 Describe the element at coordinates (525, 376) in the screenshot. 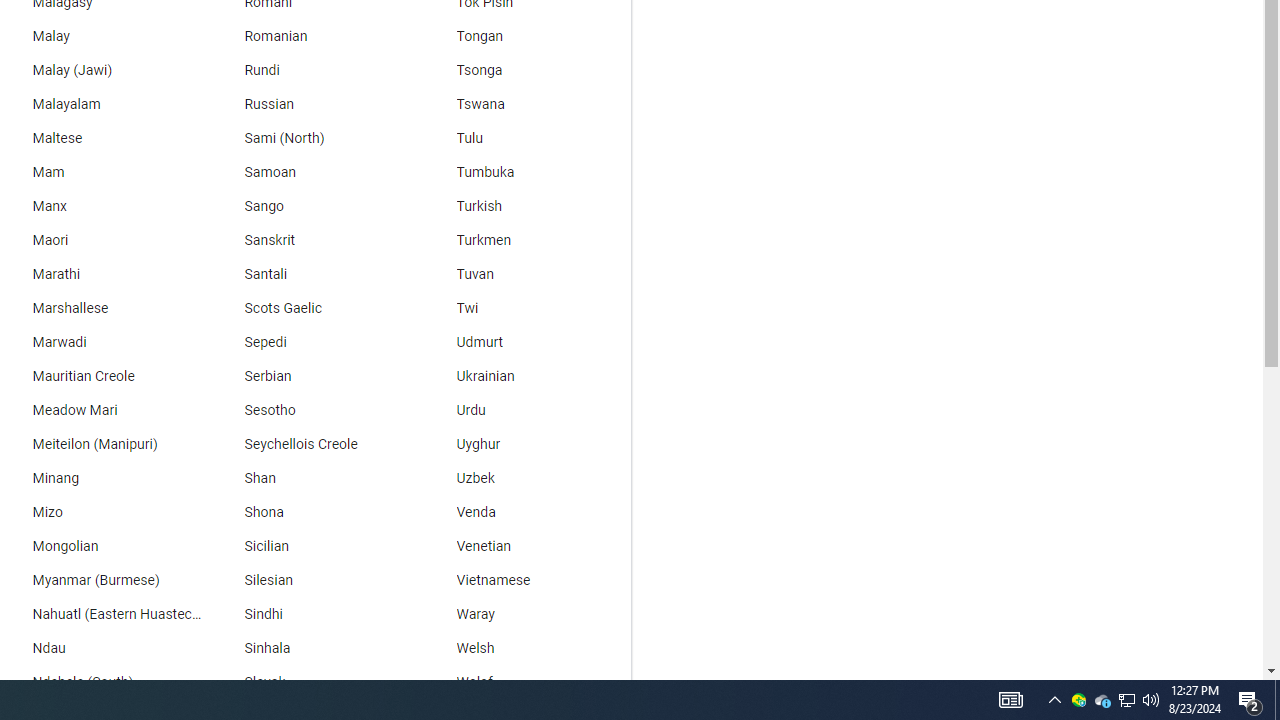

I see `Ukrainian` at that location.